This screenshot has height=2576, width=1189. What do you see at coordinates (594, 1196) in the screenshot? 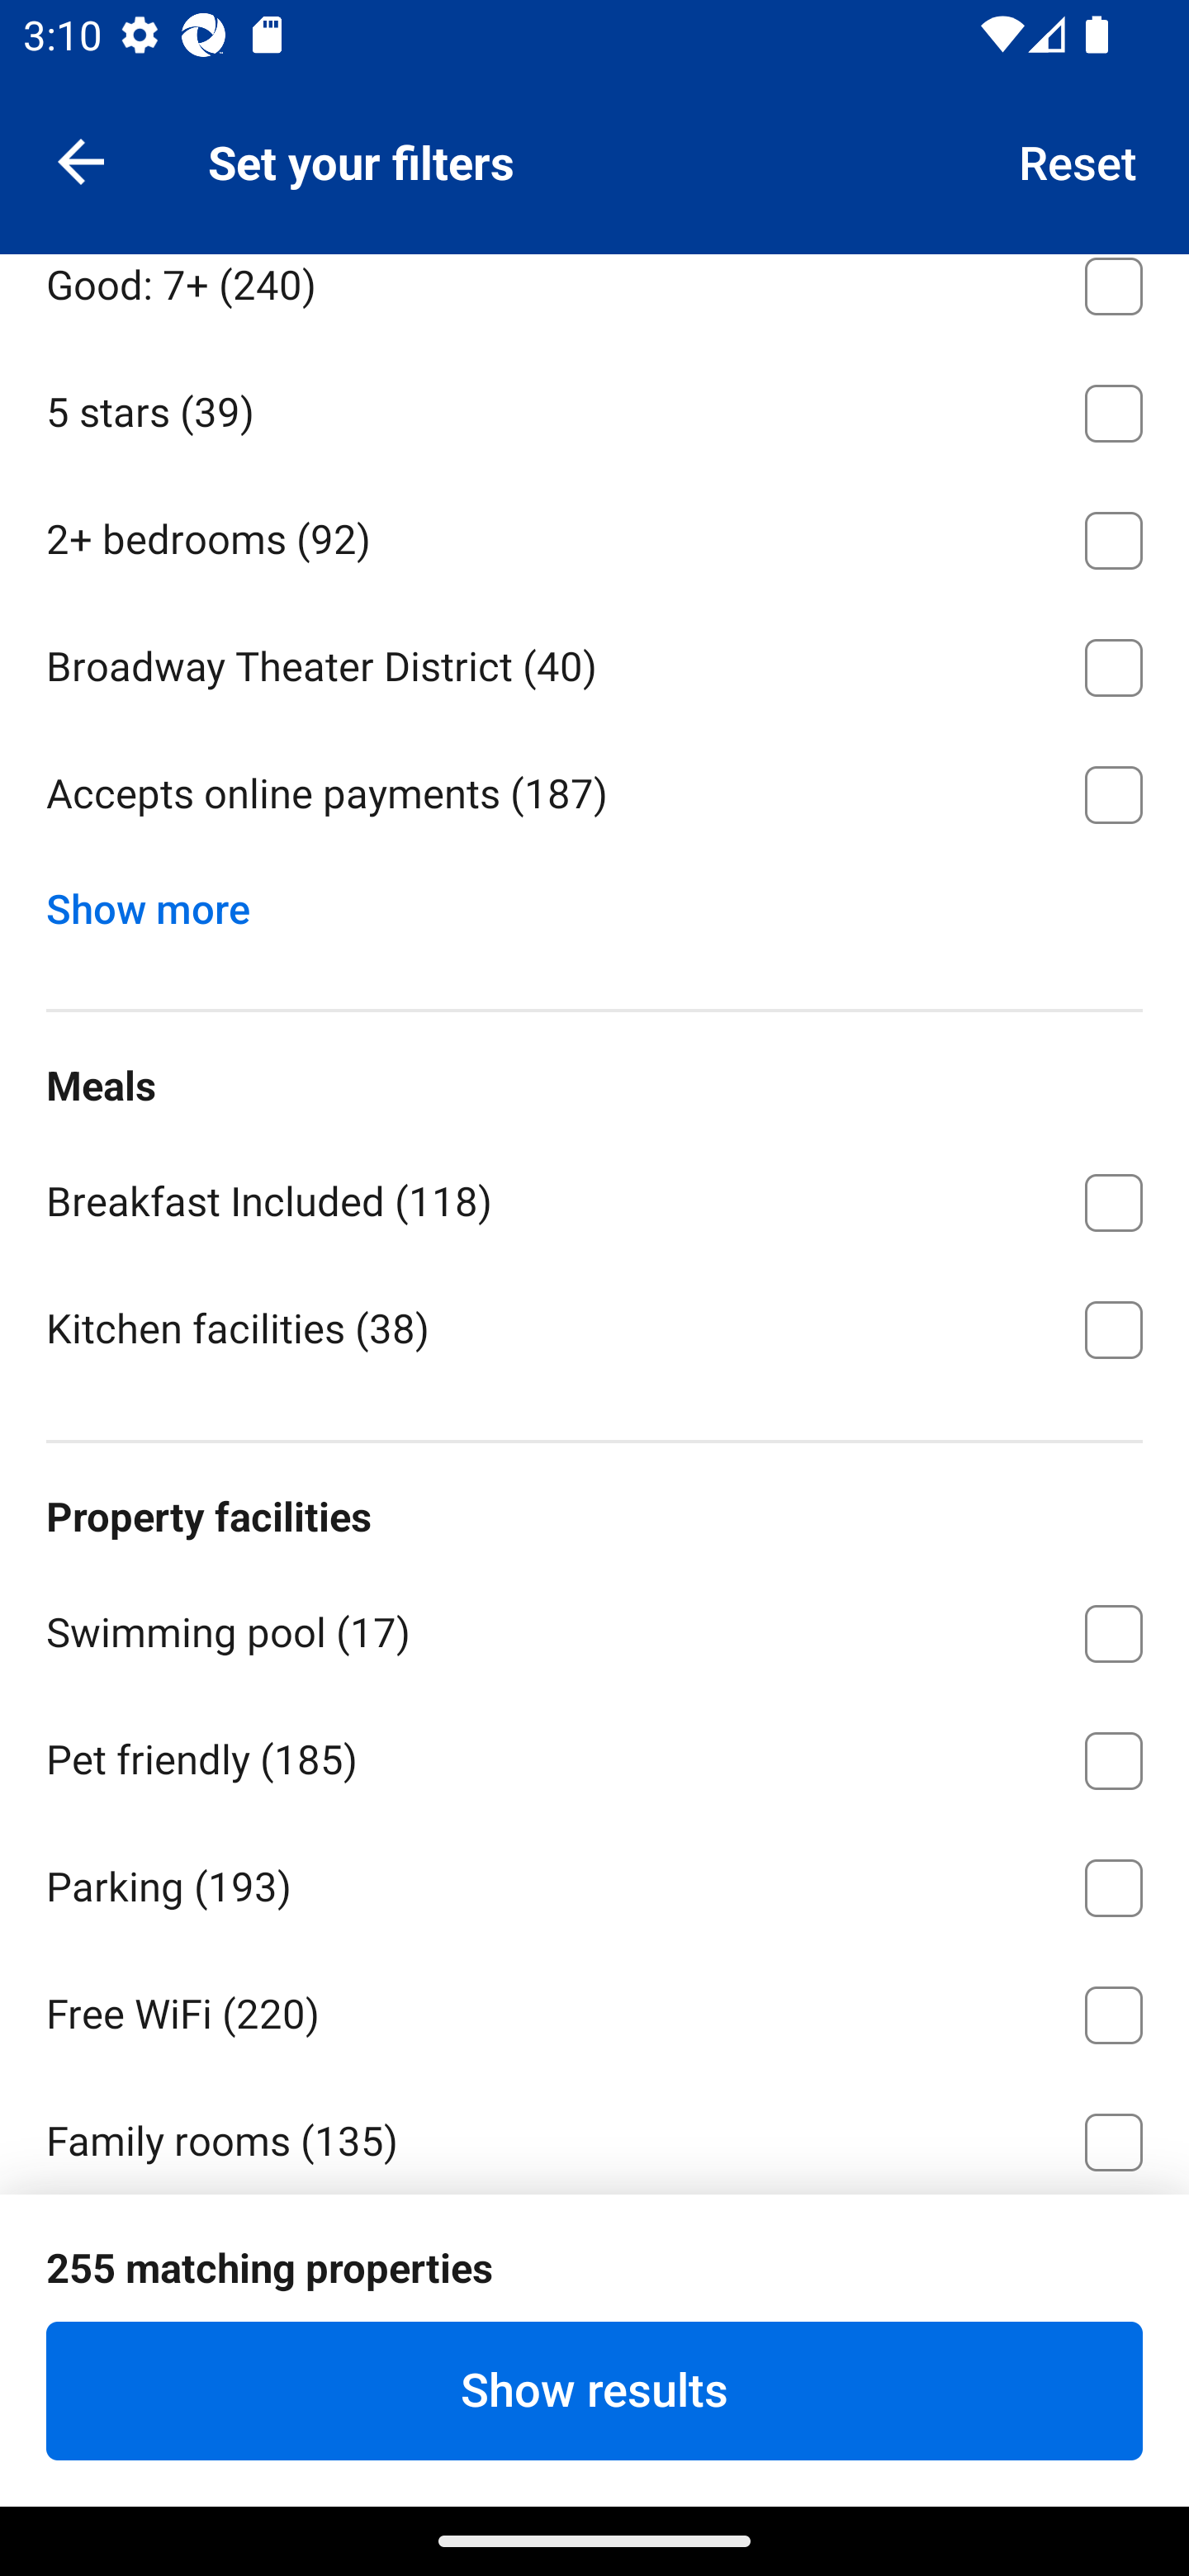
I see `Breakfast Included ⁦(118)` at bounding box center [594, 1196].